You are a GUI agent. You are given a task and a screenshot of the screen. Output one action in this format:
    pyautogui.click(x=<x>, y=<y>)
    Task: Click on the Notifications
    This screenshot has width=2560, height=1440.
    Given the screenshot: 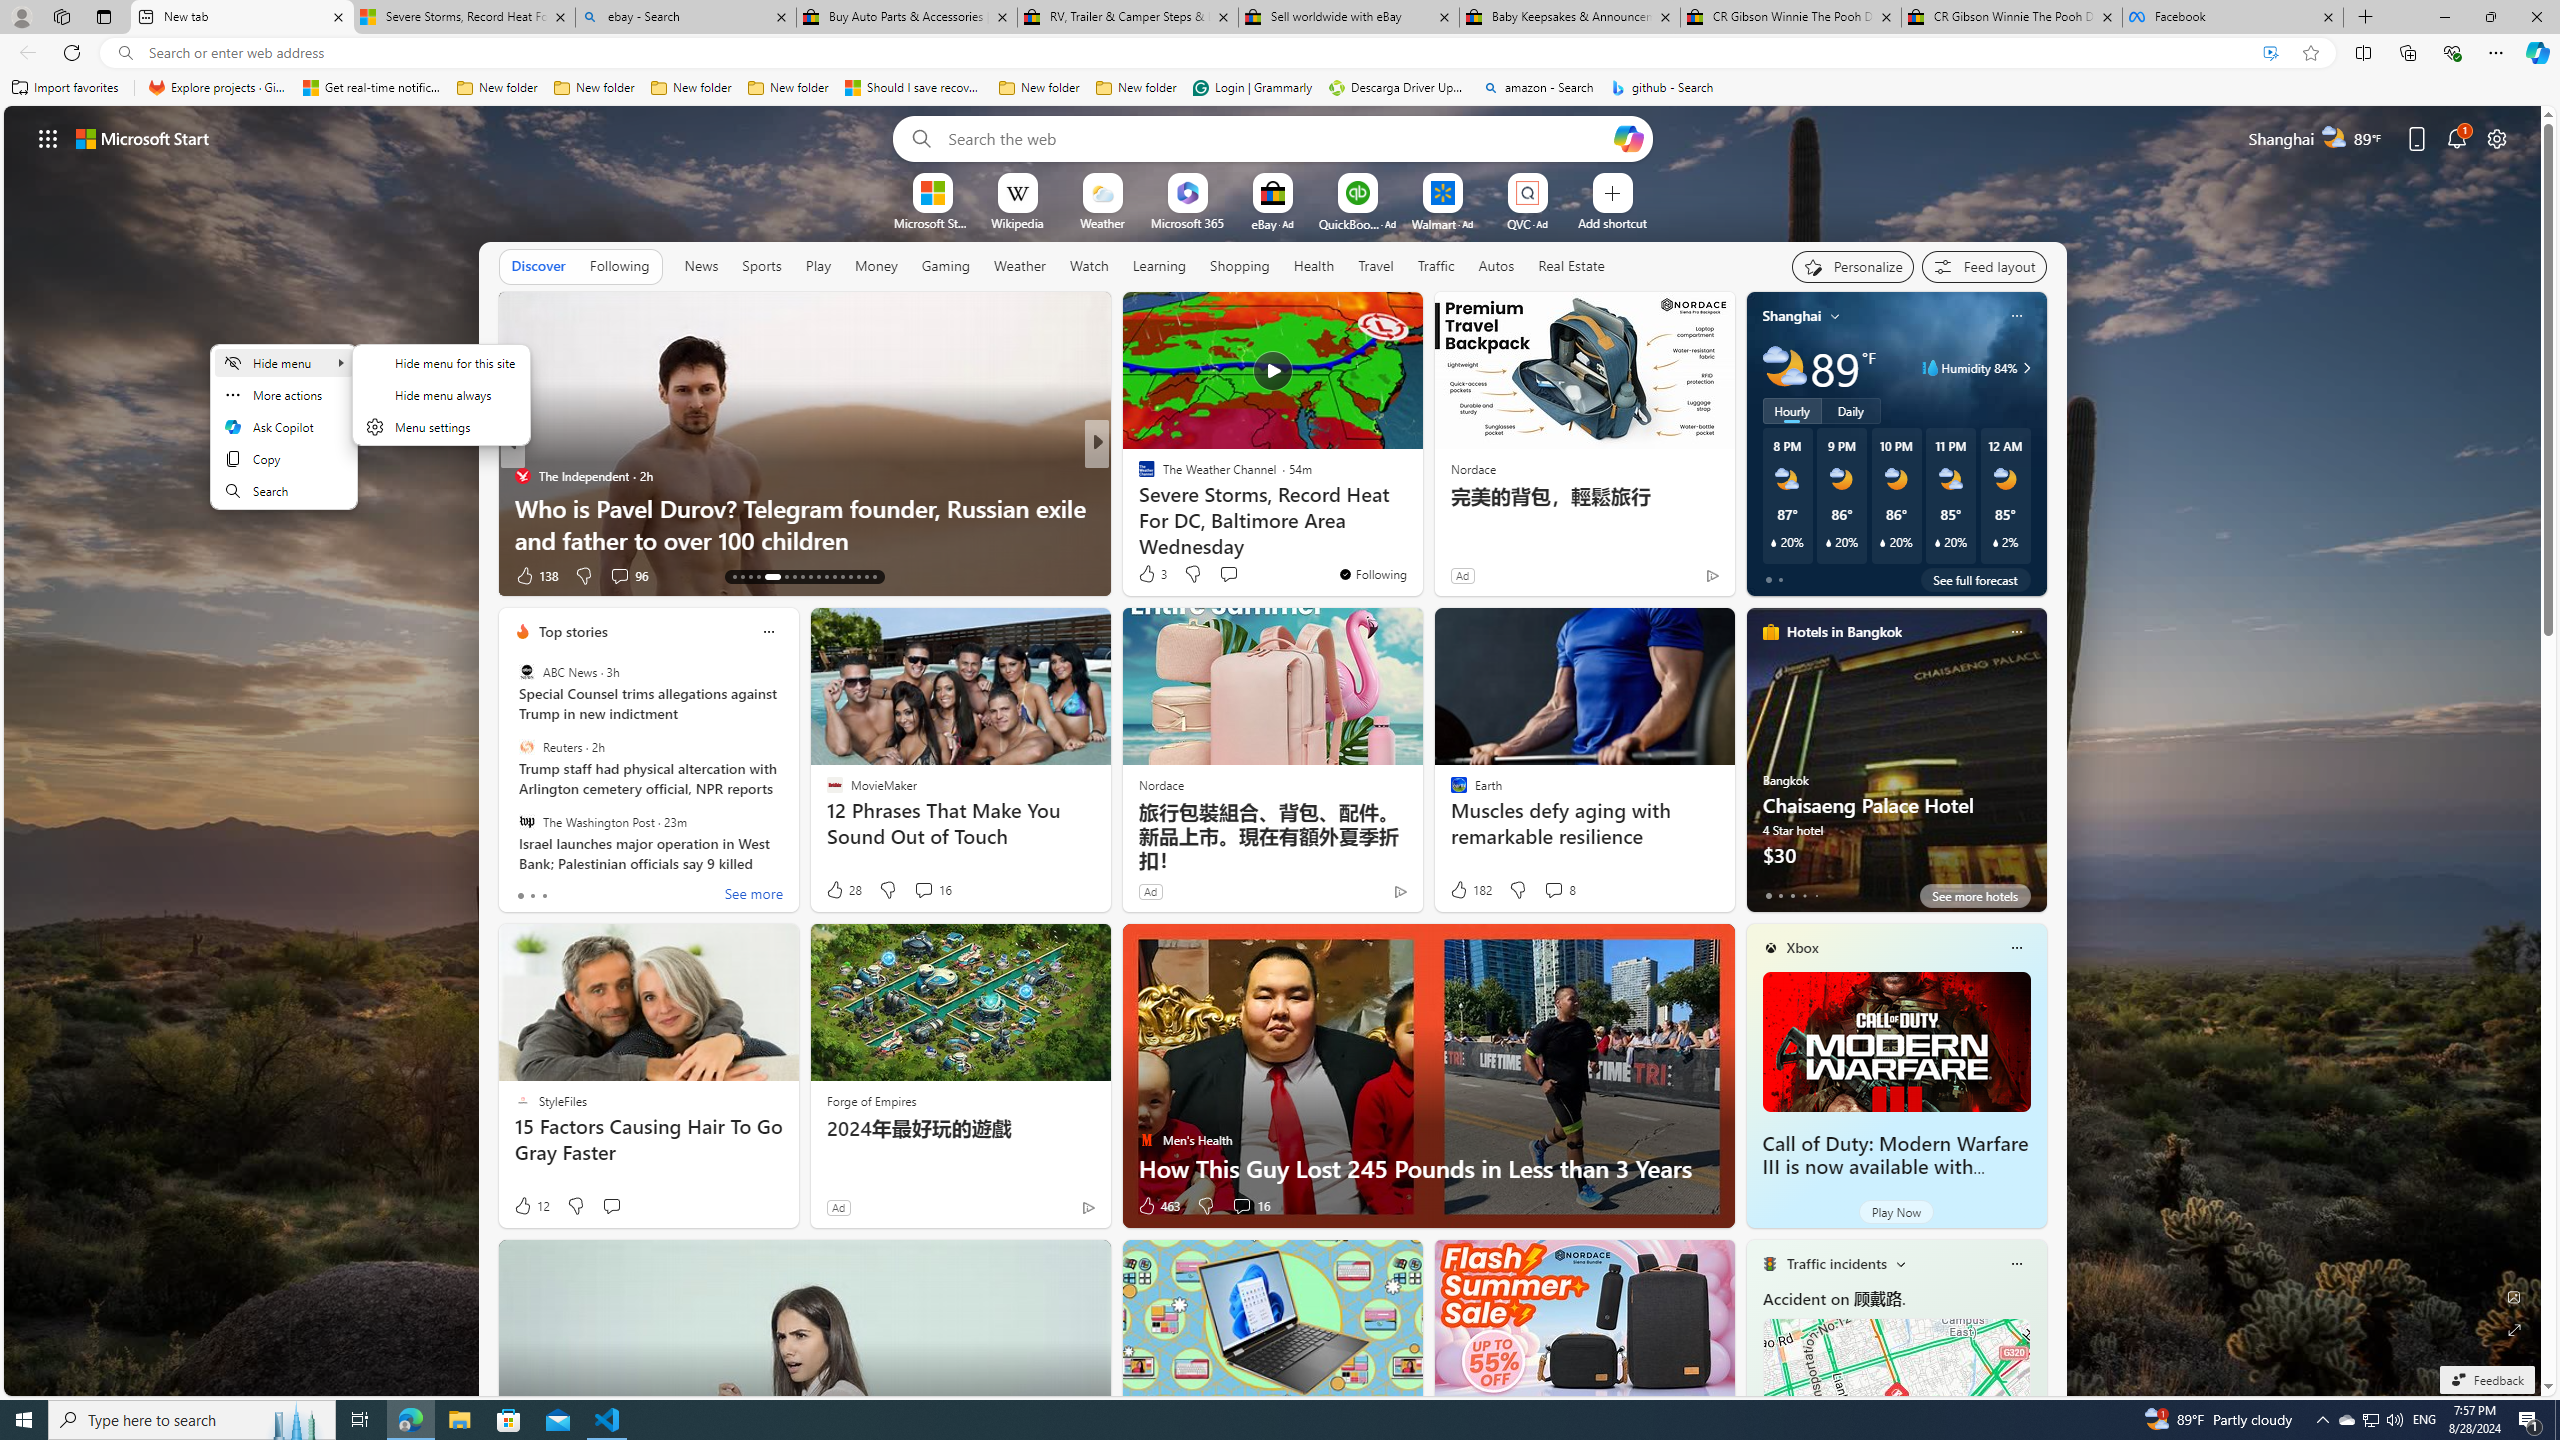 What is the action you would take?
    pyautogui.click(x=2458, y=138)
    